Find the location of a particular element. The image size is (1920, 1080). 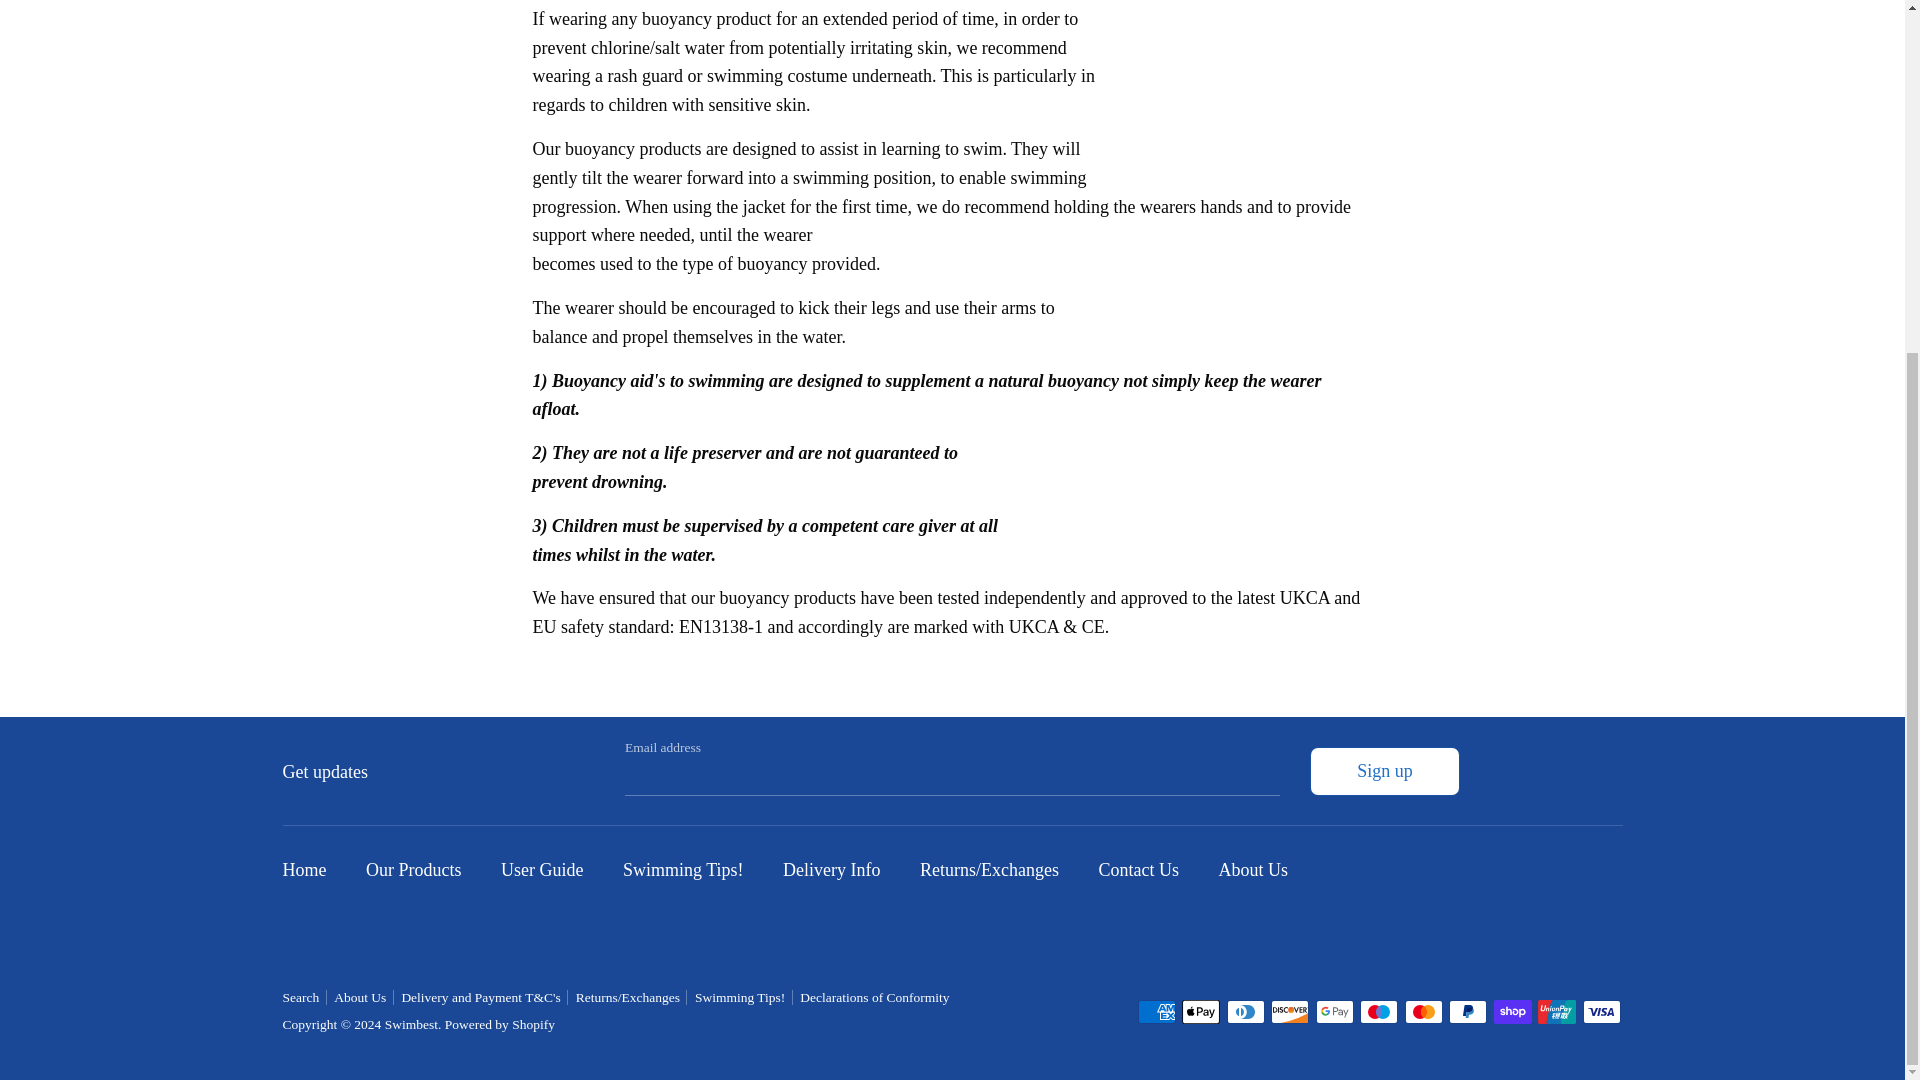

Apple Pay is located at coordinates (1200, 1012).